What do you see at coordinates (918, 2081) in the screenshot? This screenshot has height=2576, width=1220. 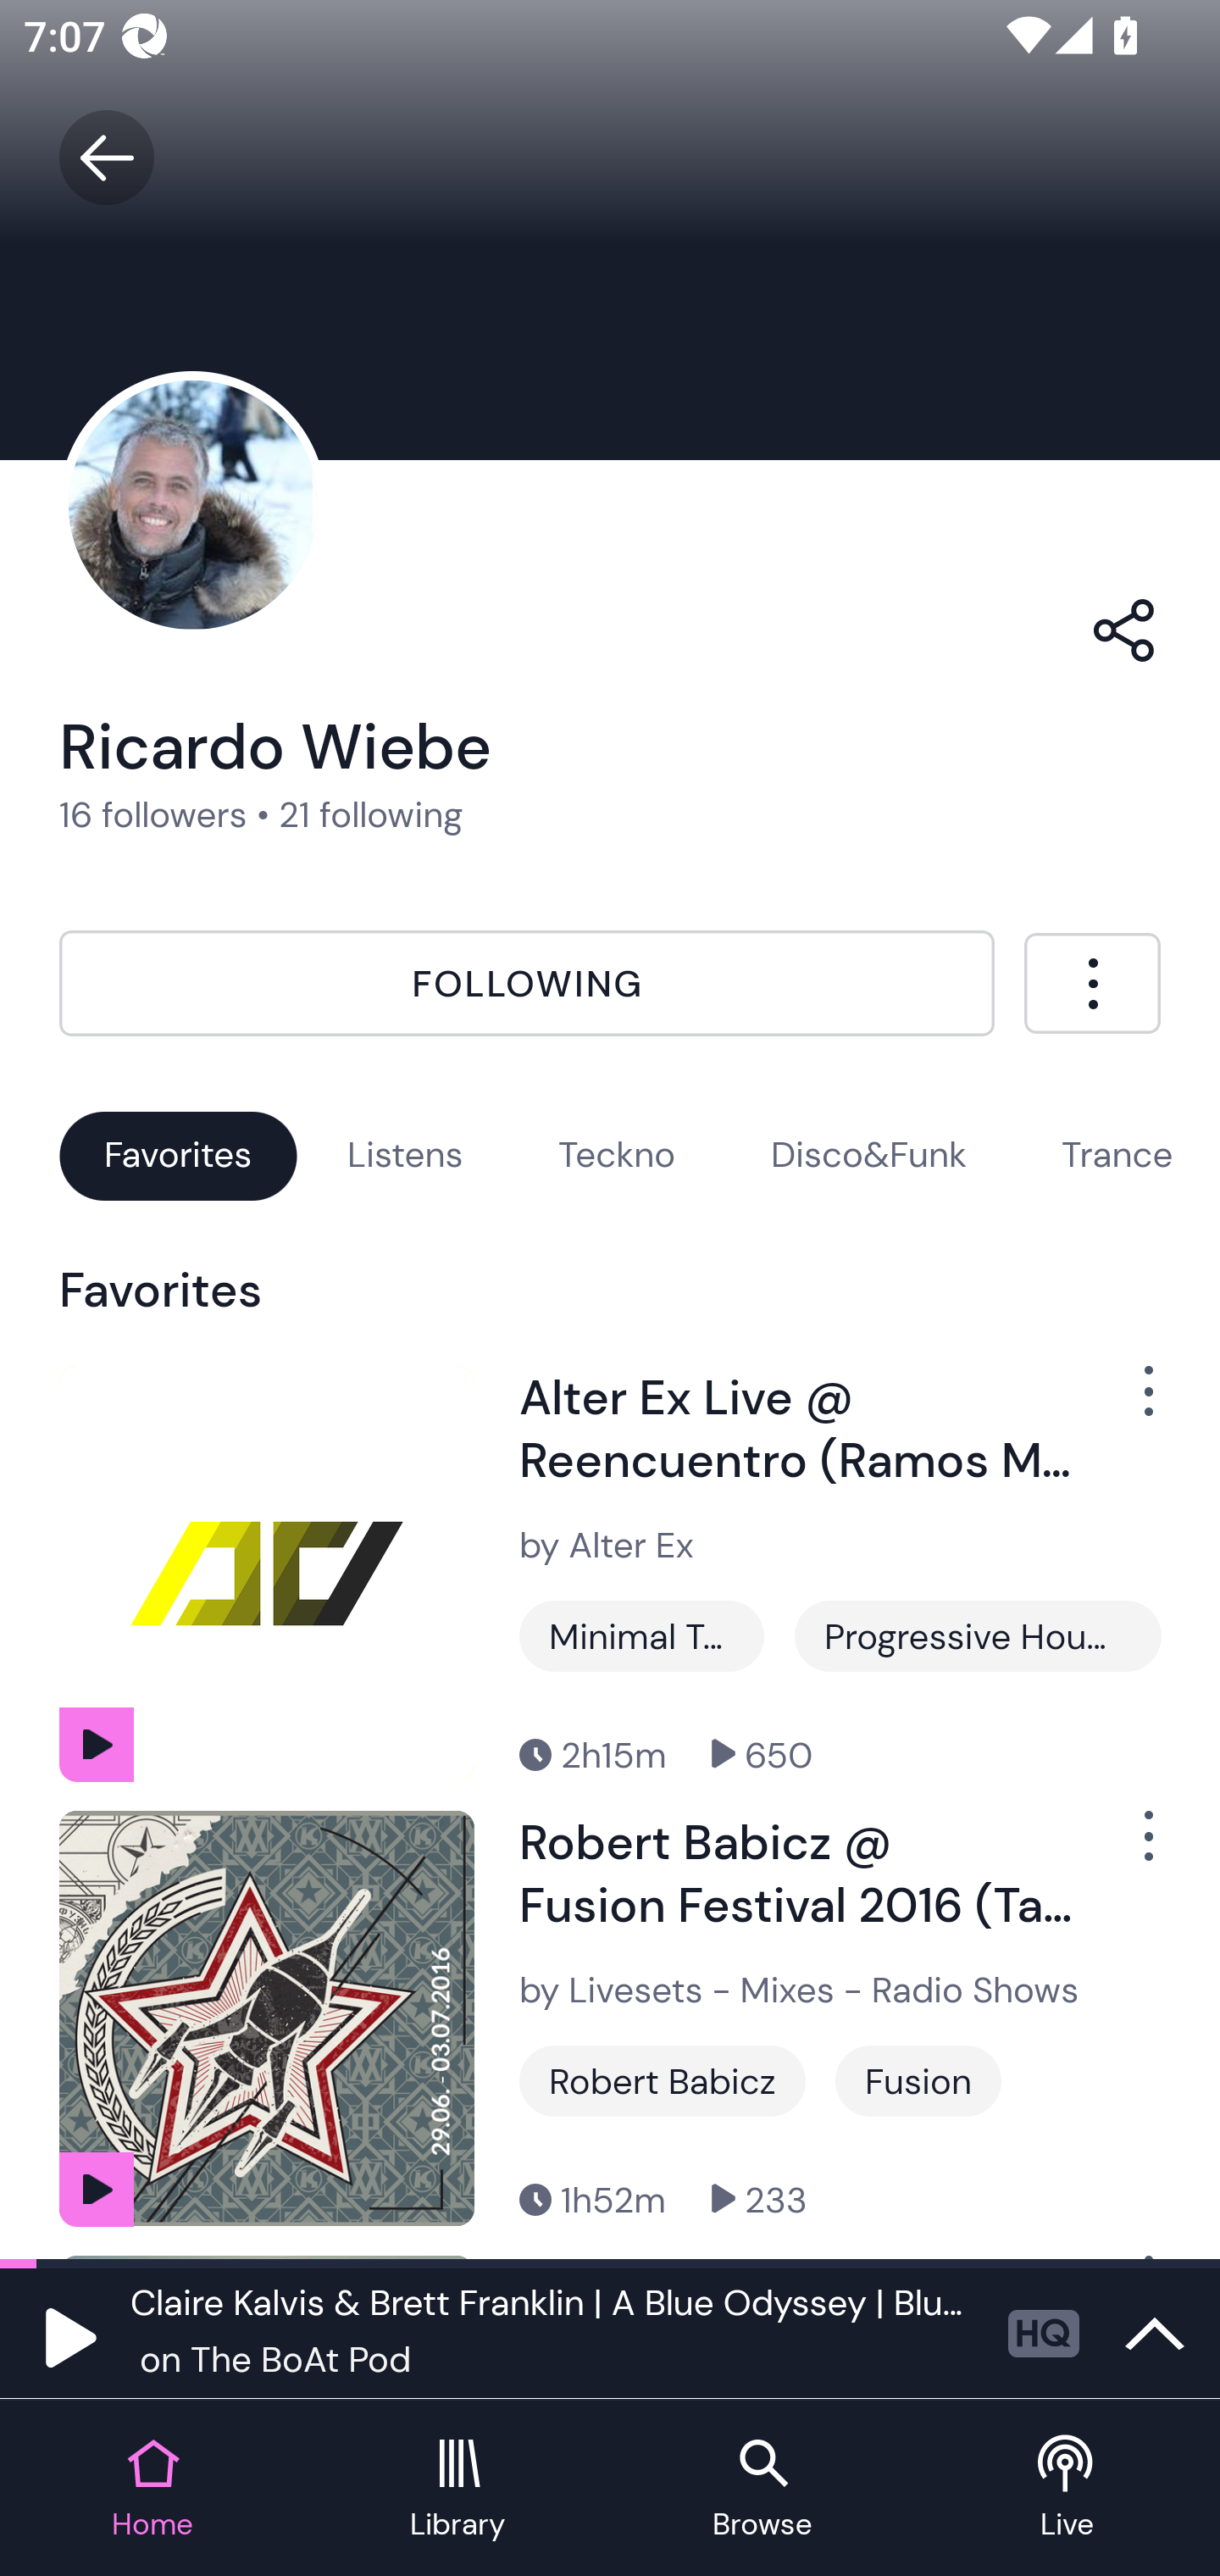 I see `Fusion` at bounding box center [918, 2081].